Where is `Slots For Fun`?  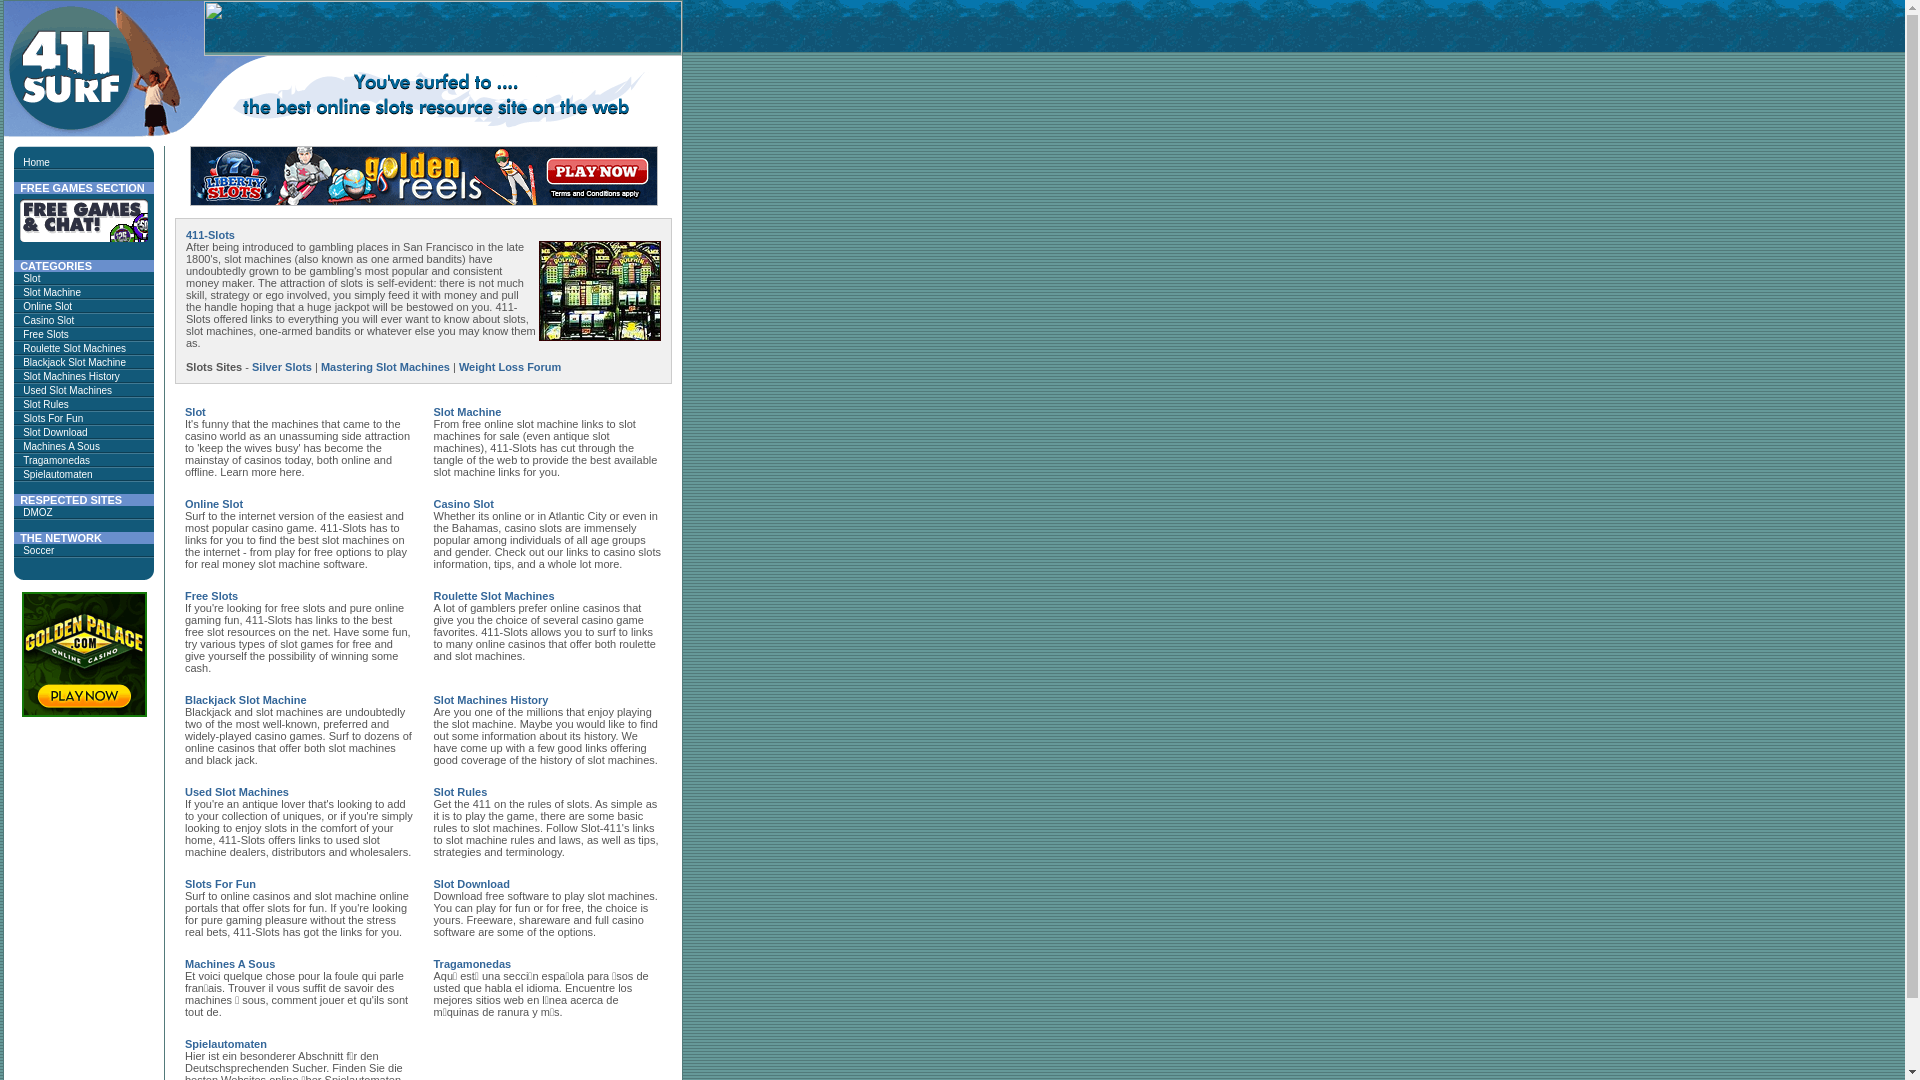 Slots For Fun is located at coordinates (220, 884).